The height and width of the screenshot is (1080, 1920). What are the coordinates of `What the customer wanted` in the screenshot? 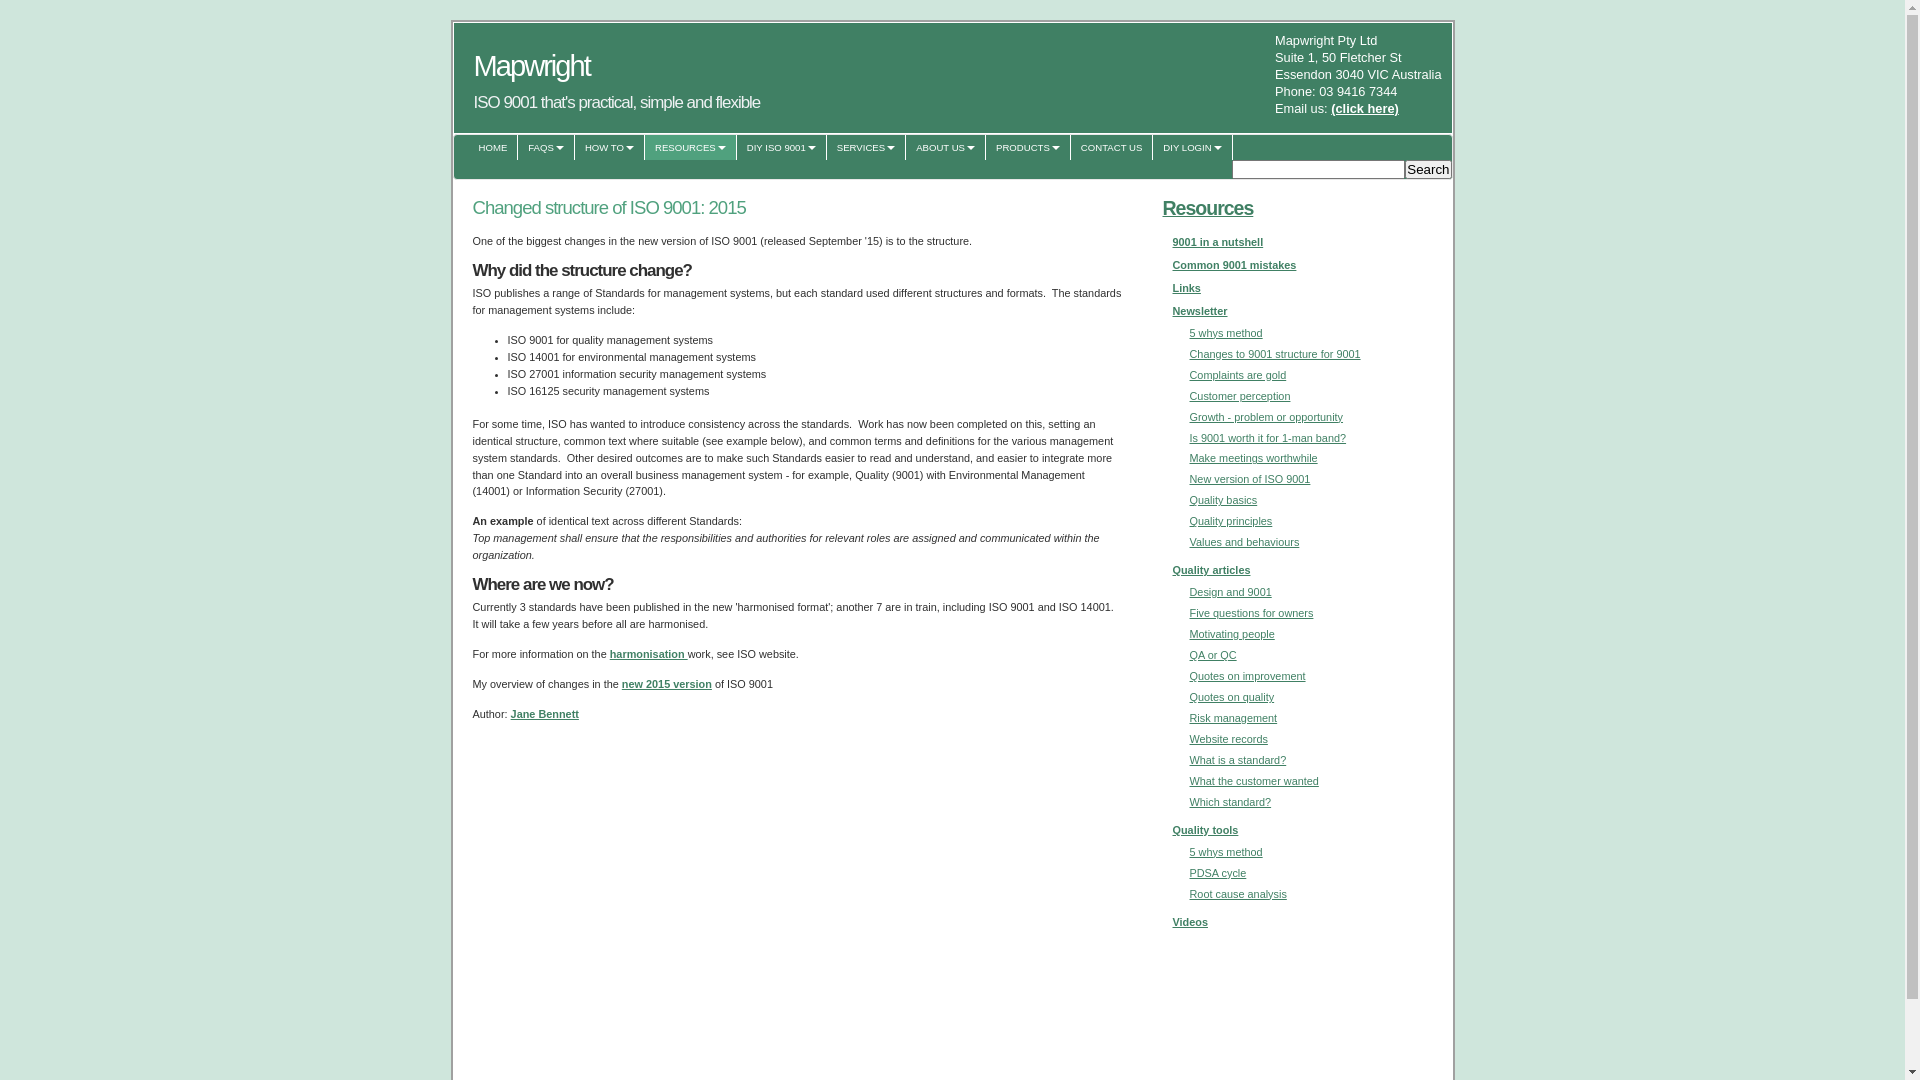 It's located at (1254, 781).